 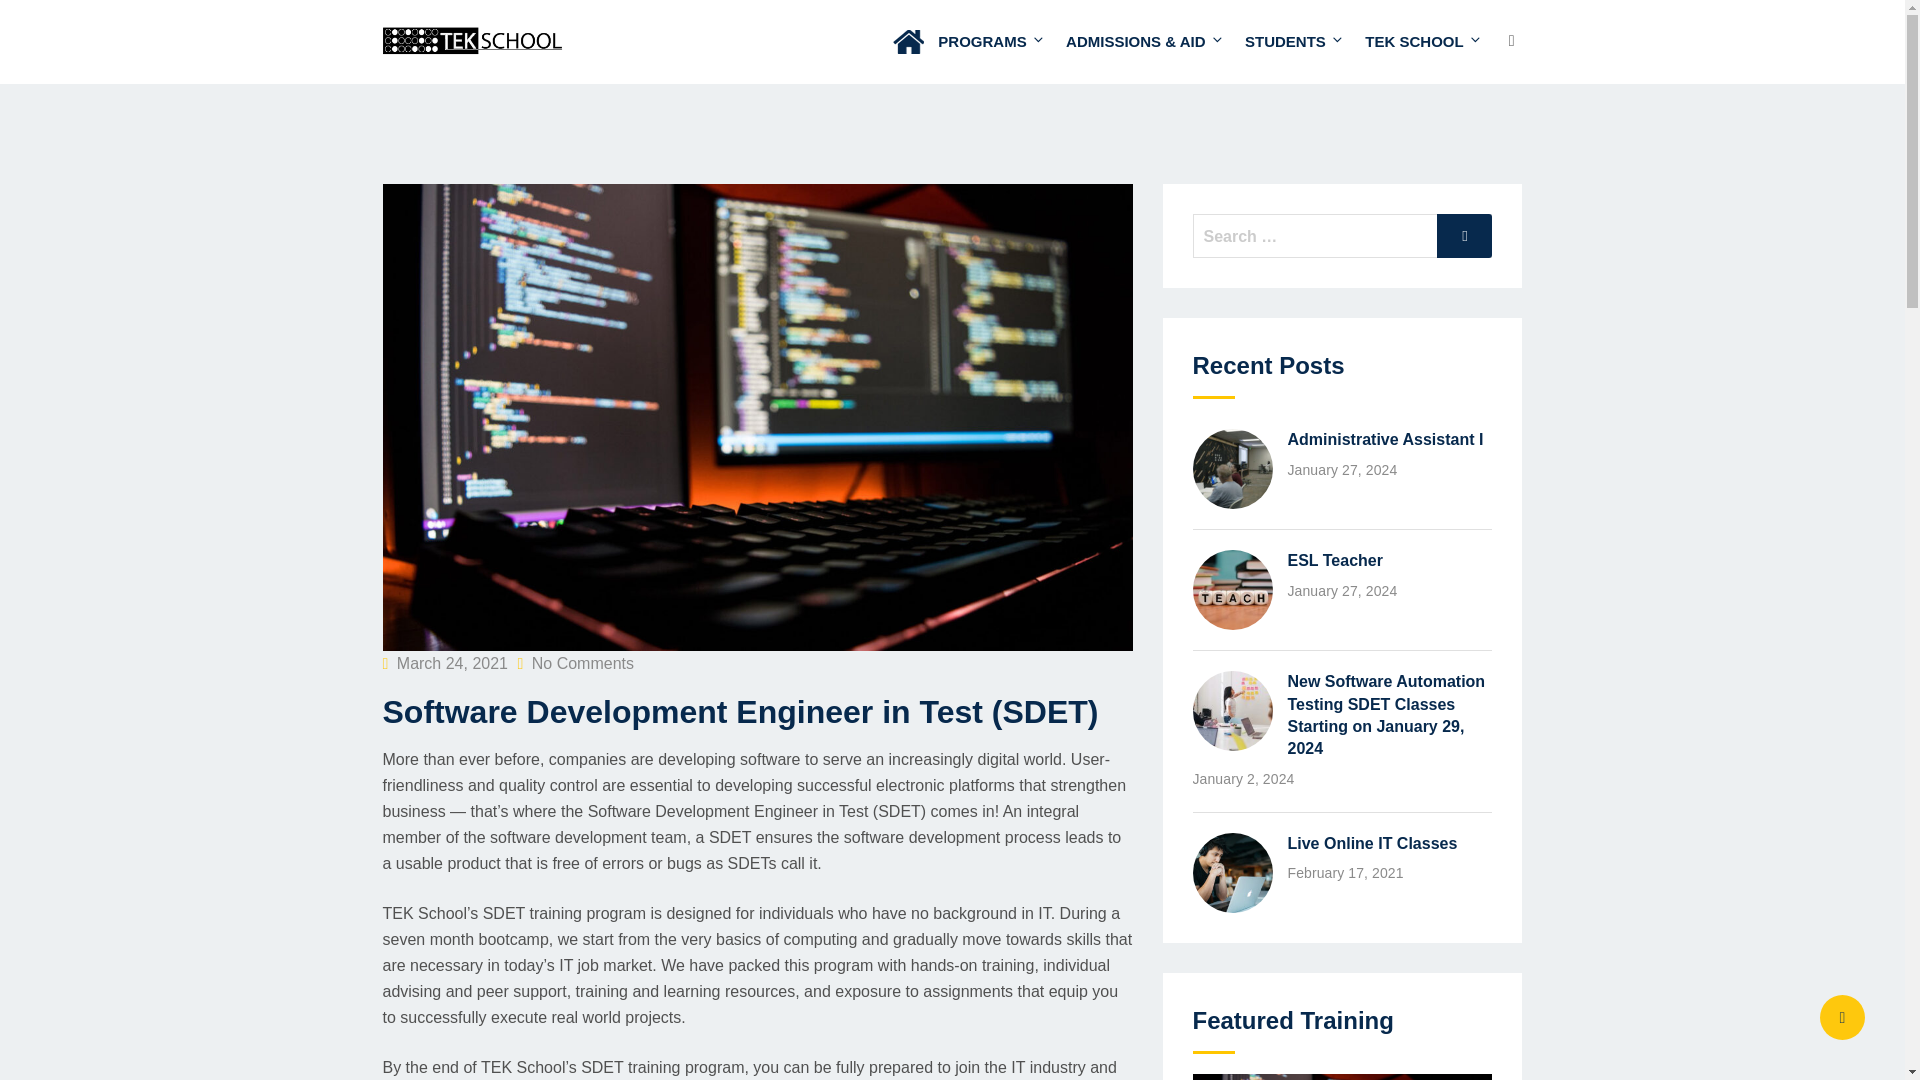 What do you see at coordinates (1292, 42) in the screenshot?
I see `STUDENTS` at bounding box center [1292, 42].